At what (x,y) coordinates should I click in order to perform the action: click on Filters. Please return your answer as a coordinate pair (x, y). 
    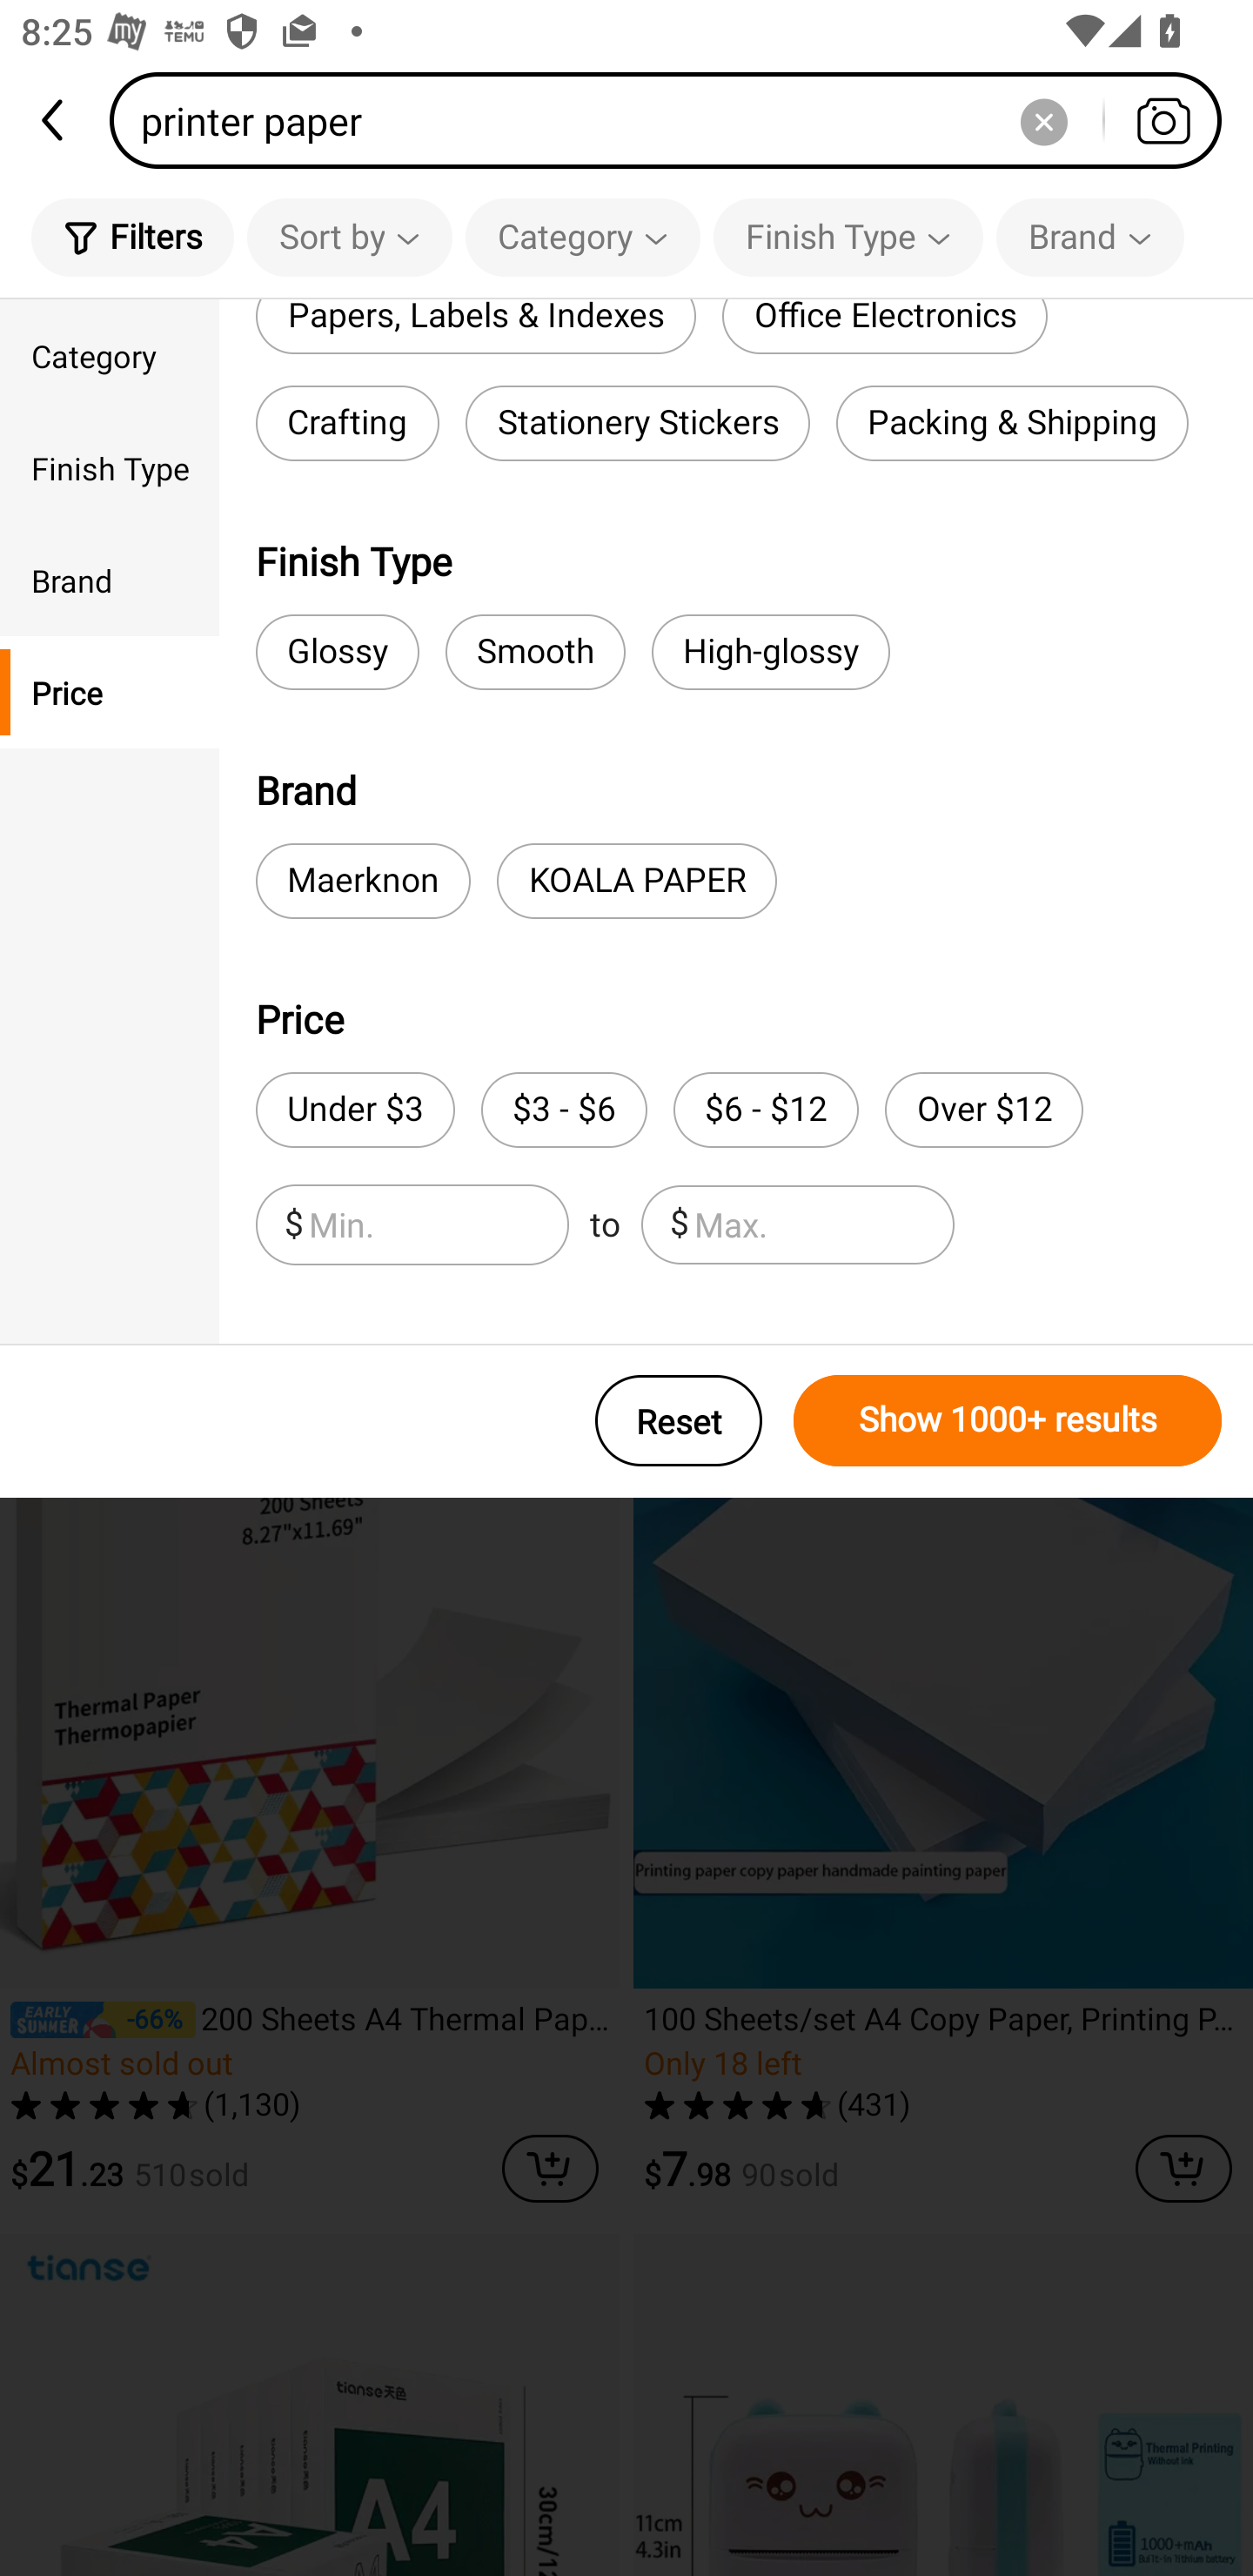
    Looking at the image, I should click on (132, 237).